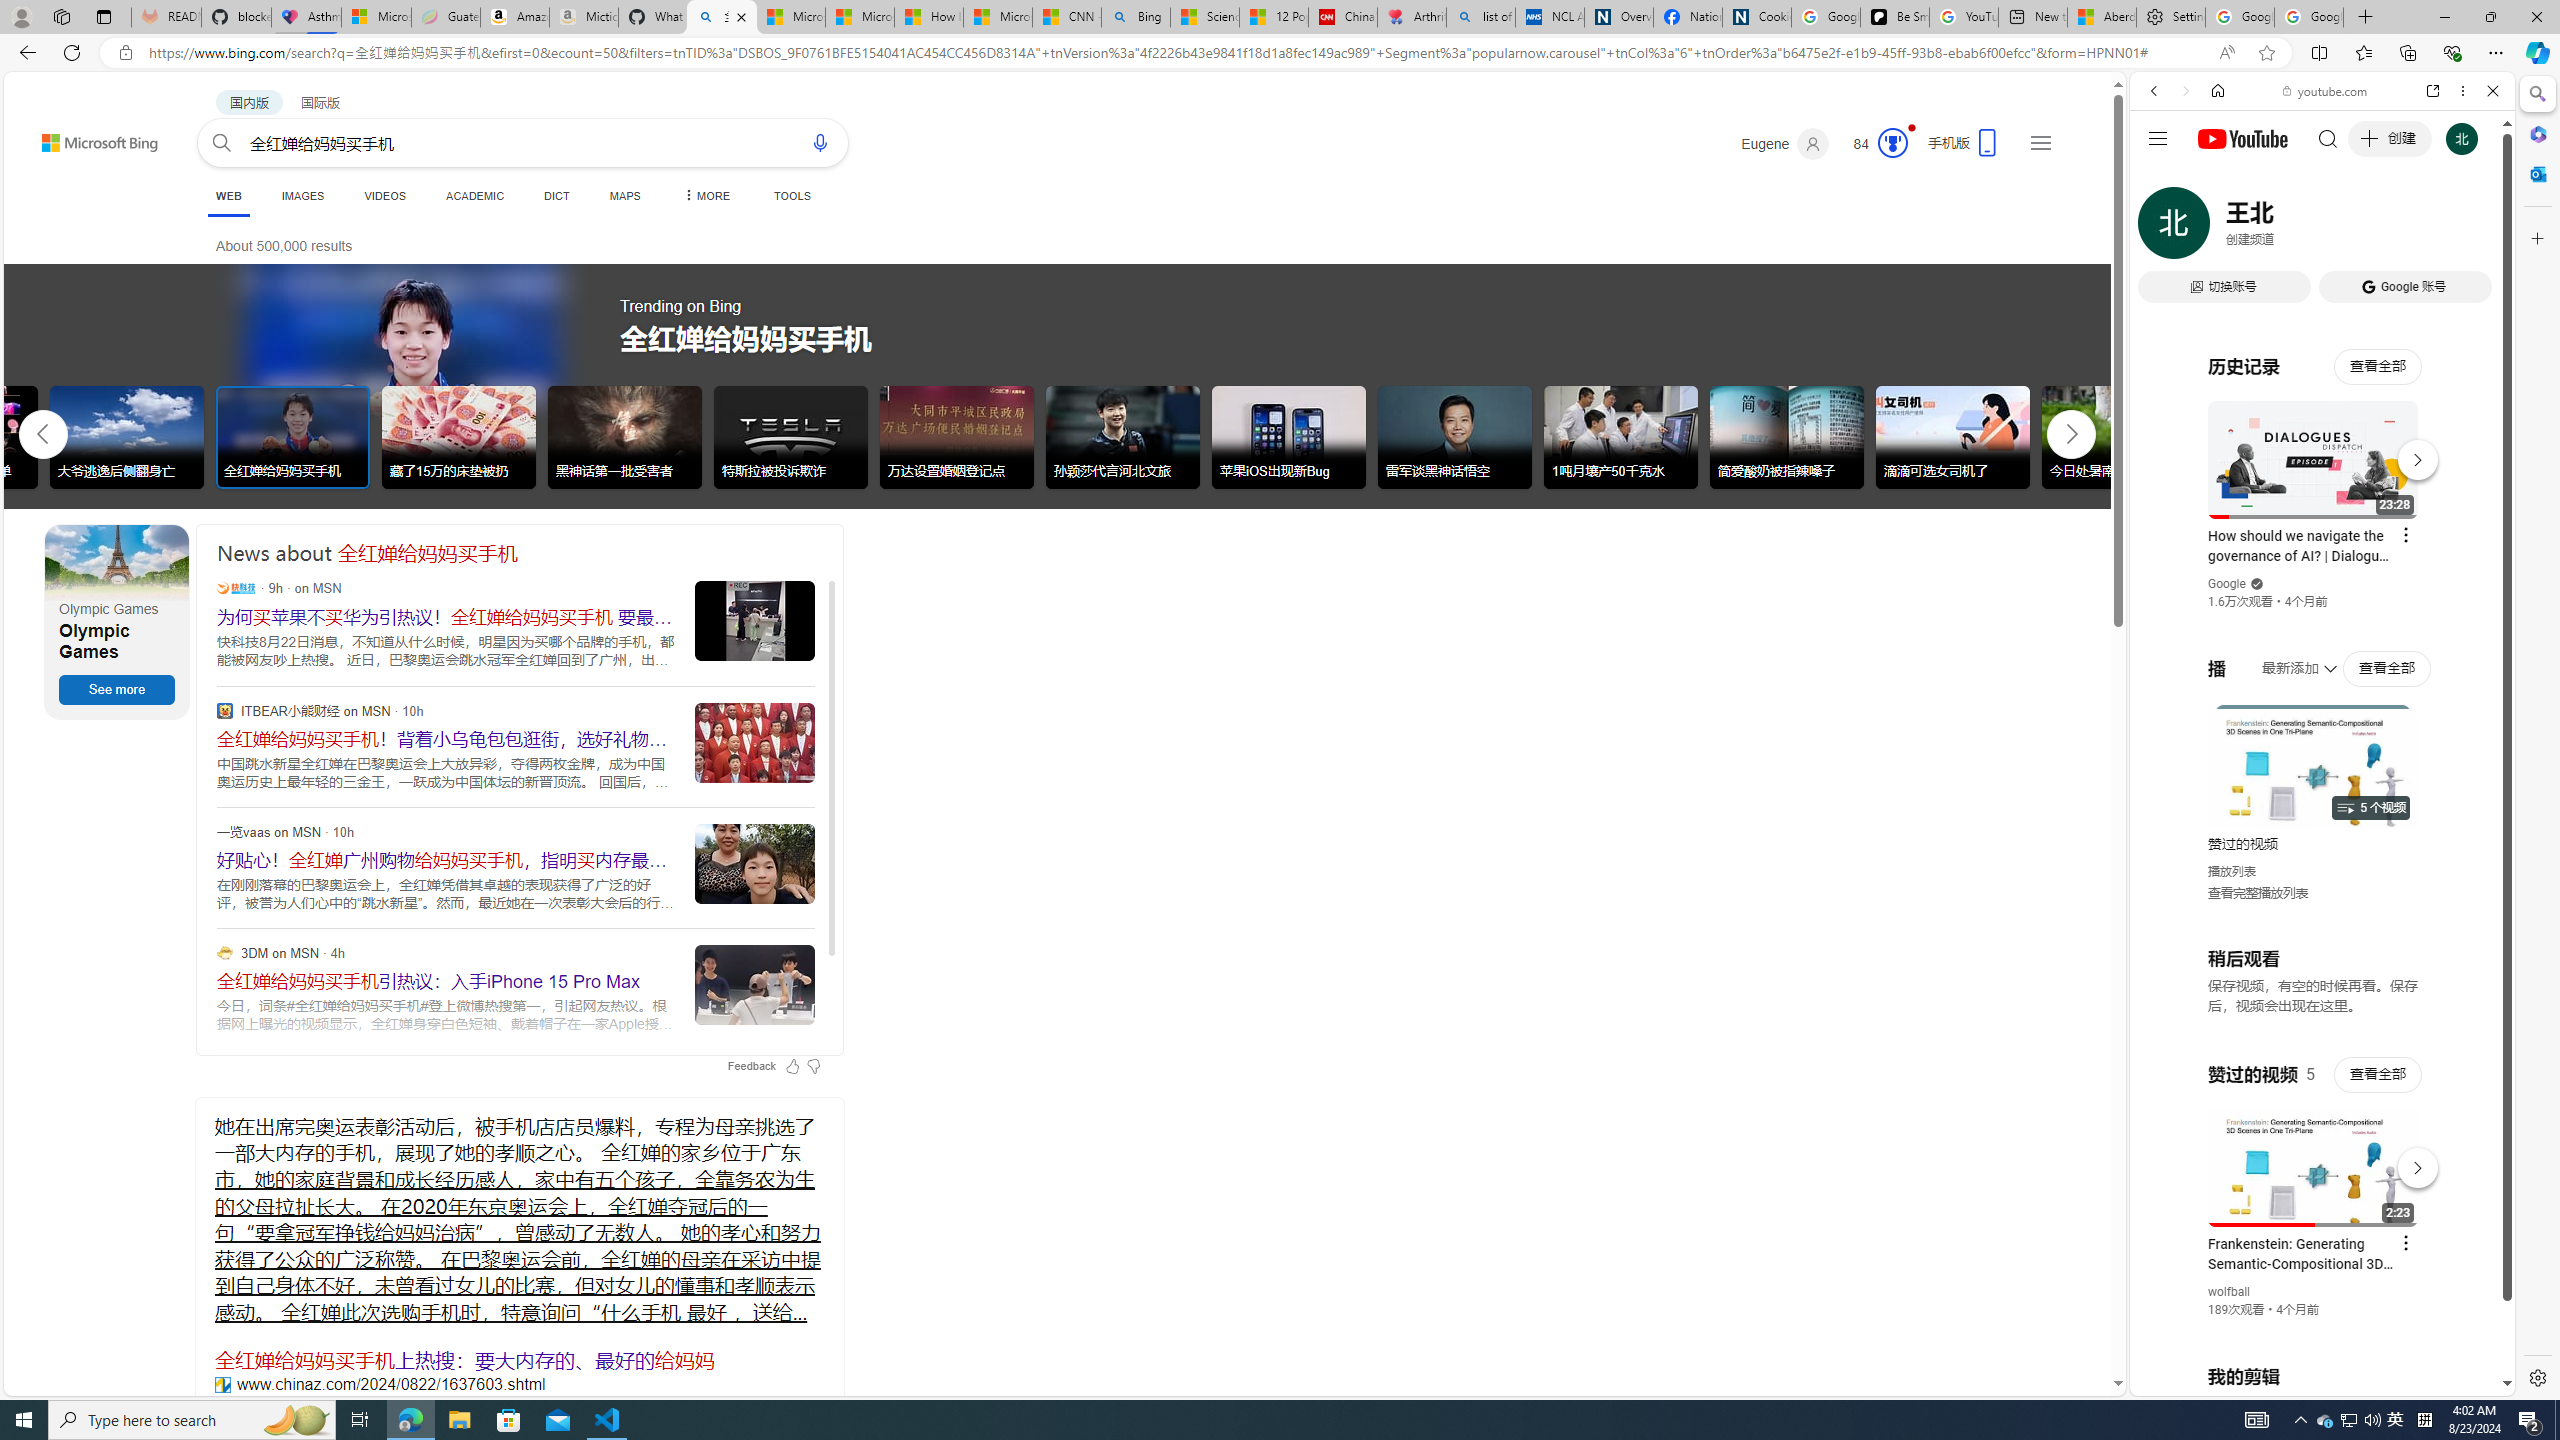  I want to click on Feedback Dislike, so click(814, 1066).